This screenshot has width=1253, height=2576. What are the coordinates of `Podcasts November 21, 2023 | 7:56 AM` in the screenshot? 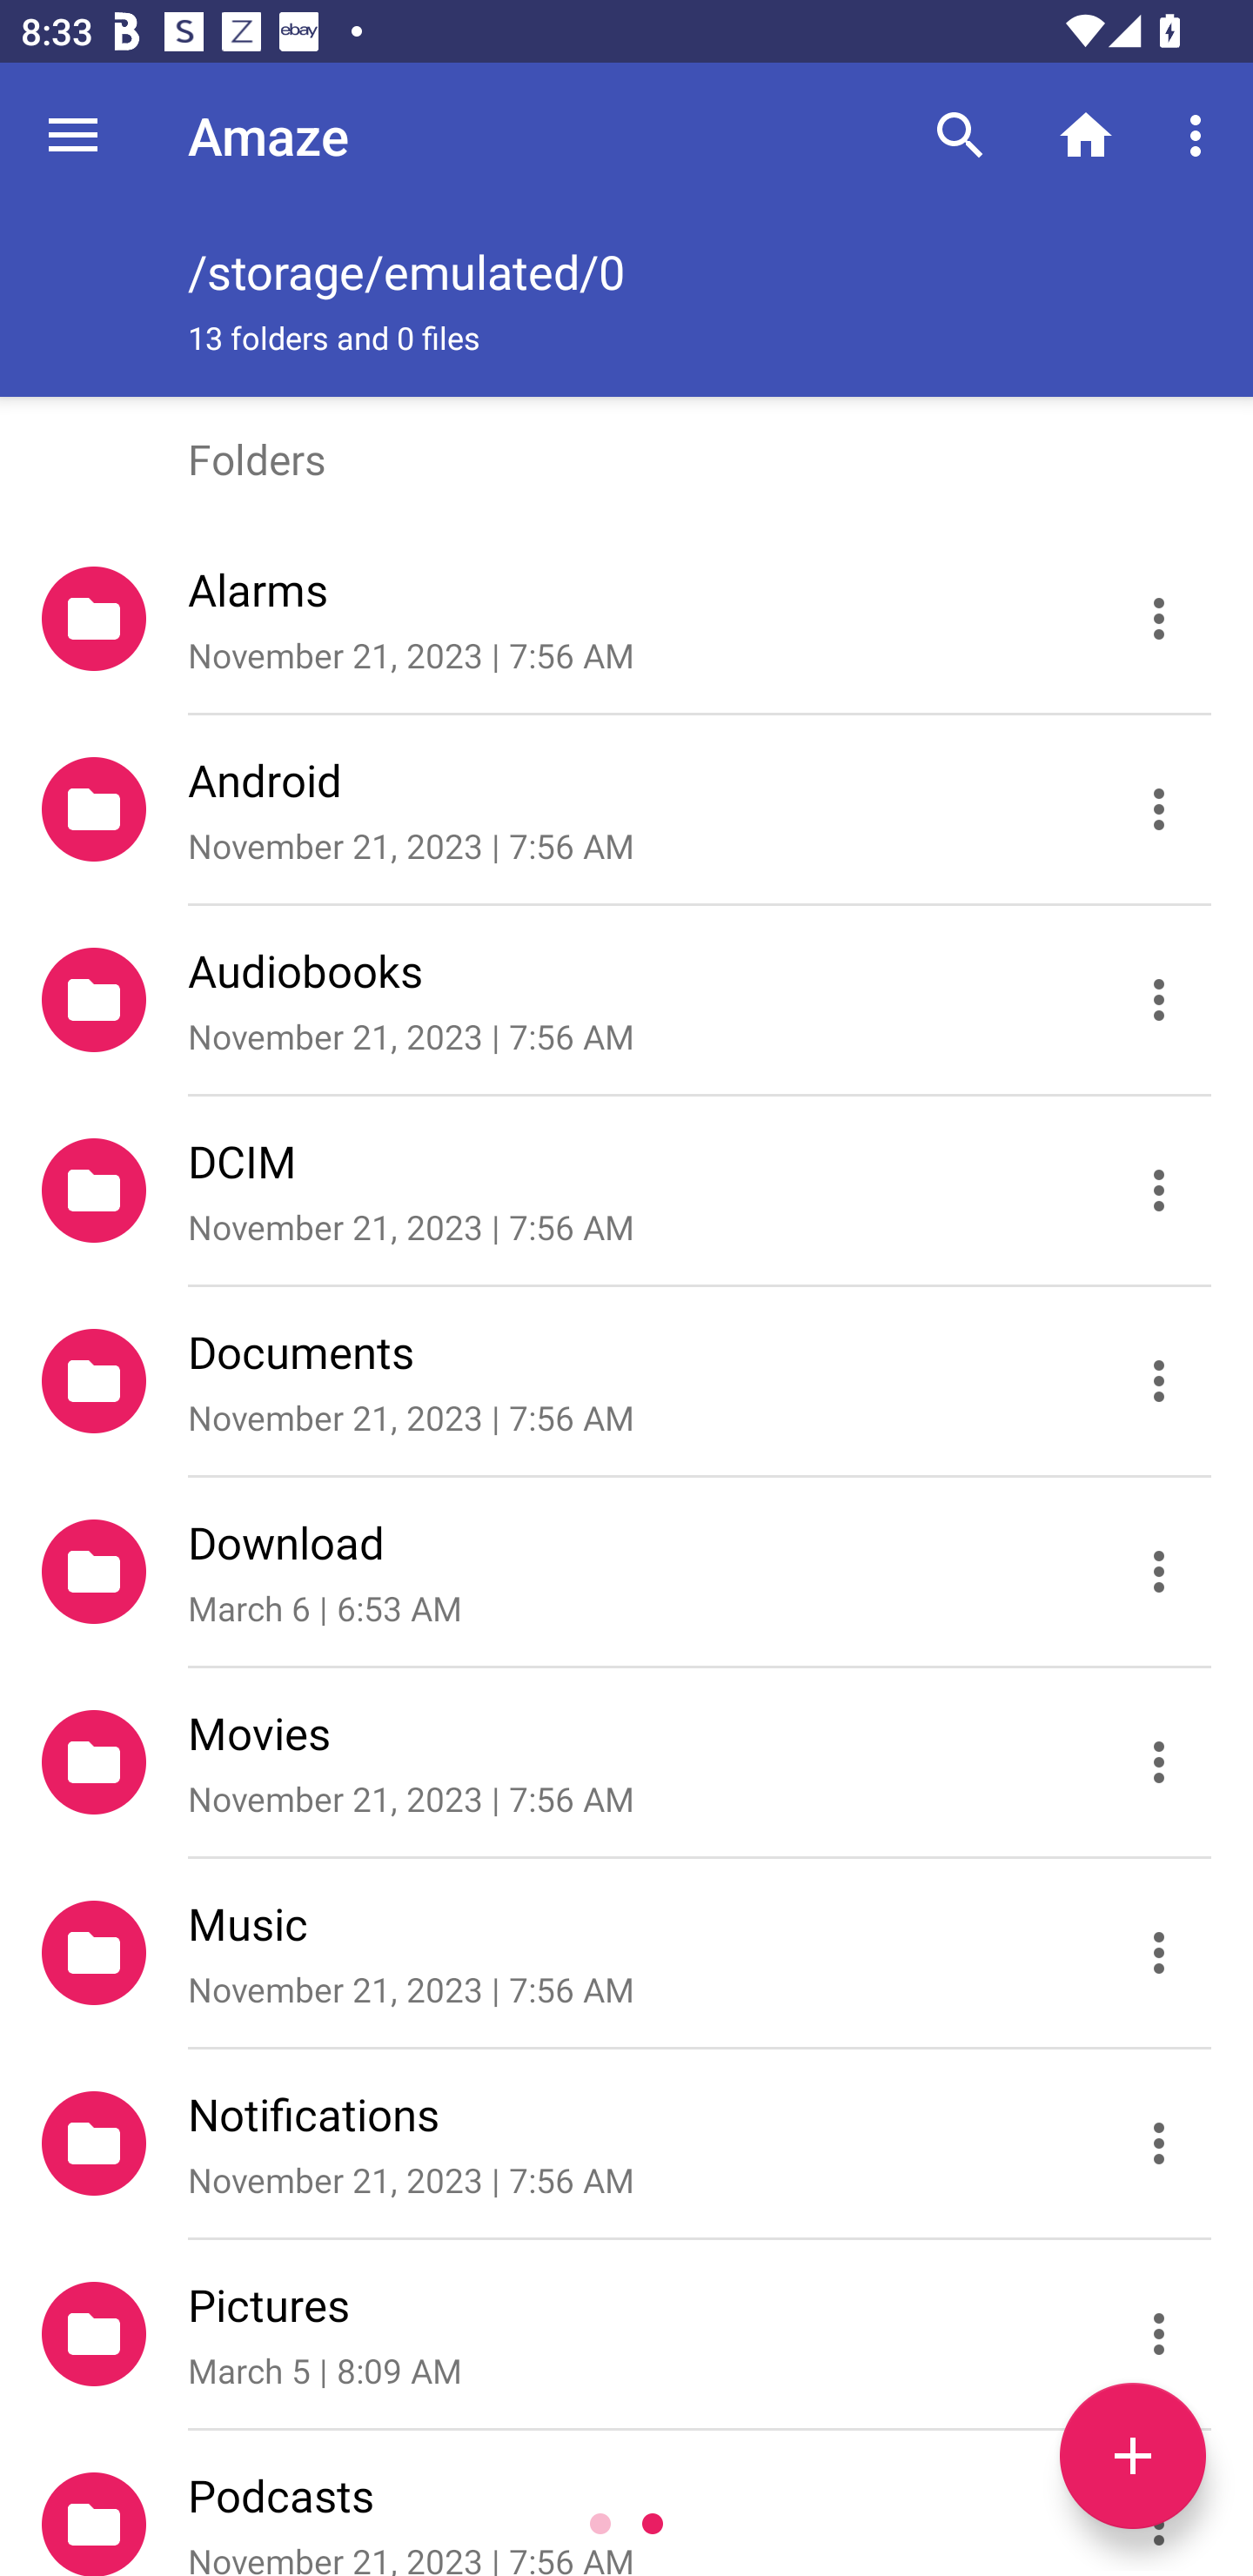 It's located at (626, 2504).